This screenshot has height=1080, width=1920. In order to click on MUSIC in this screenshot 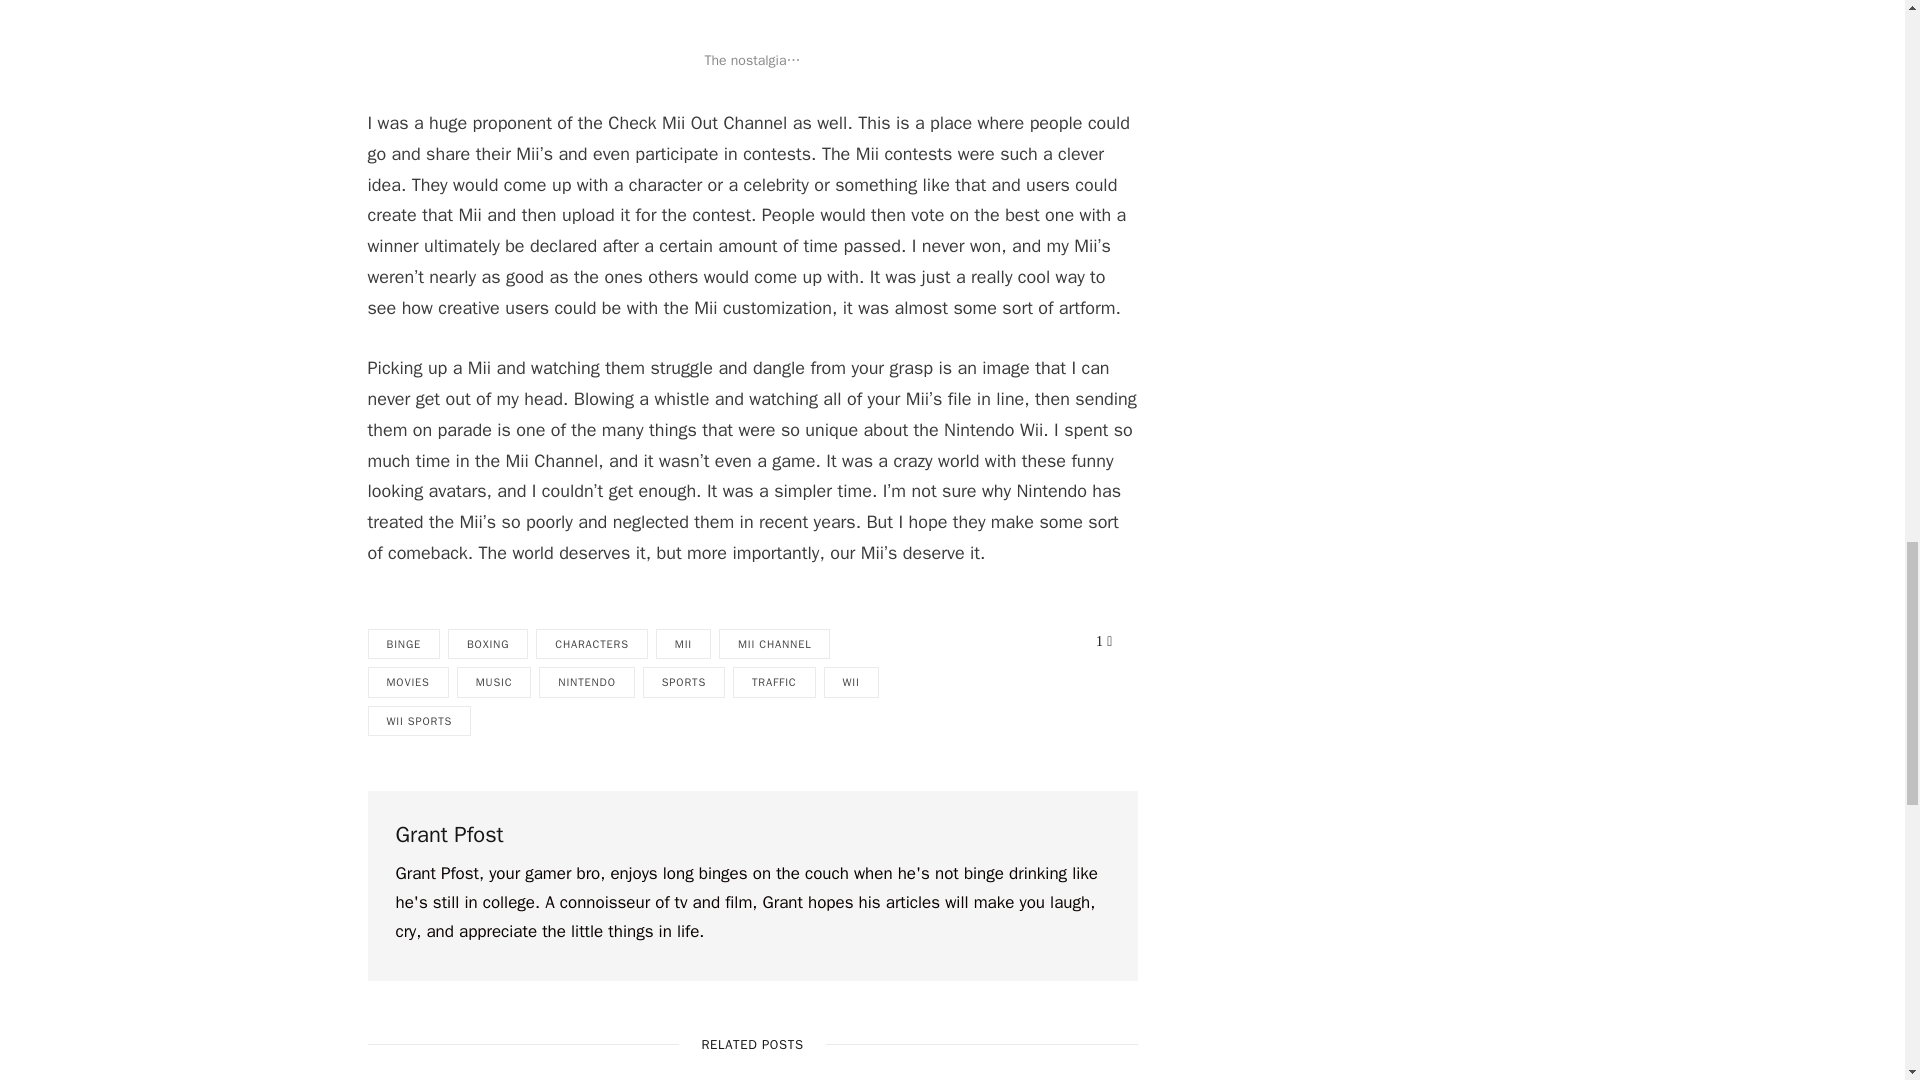, I will do `click(494, 682)`.